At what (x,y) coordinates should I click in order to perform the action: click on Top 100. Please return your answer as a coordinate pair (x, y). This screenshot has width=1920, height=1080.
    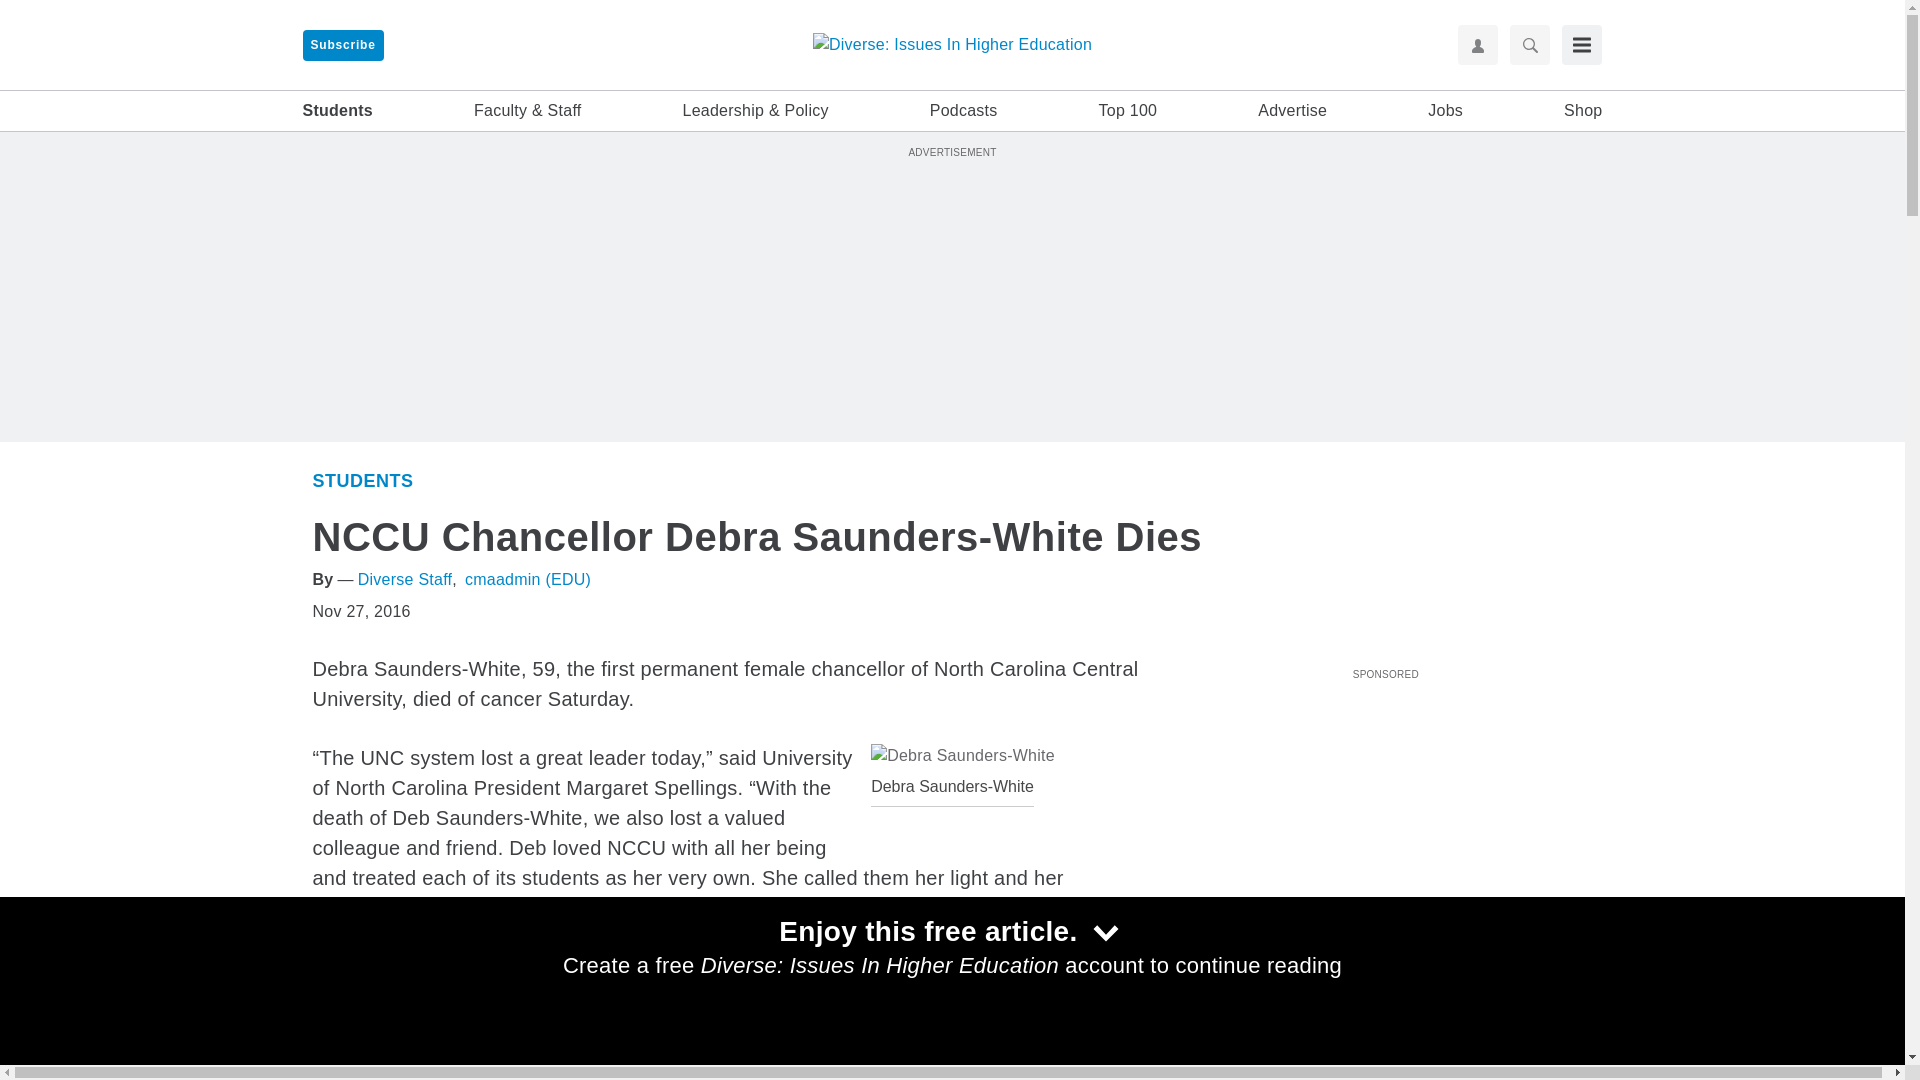
    Looking at the image, I should click on (1128, 111).